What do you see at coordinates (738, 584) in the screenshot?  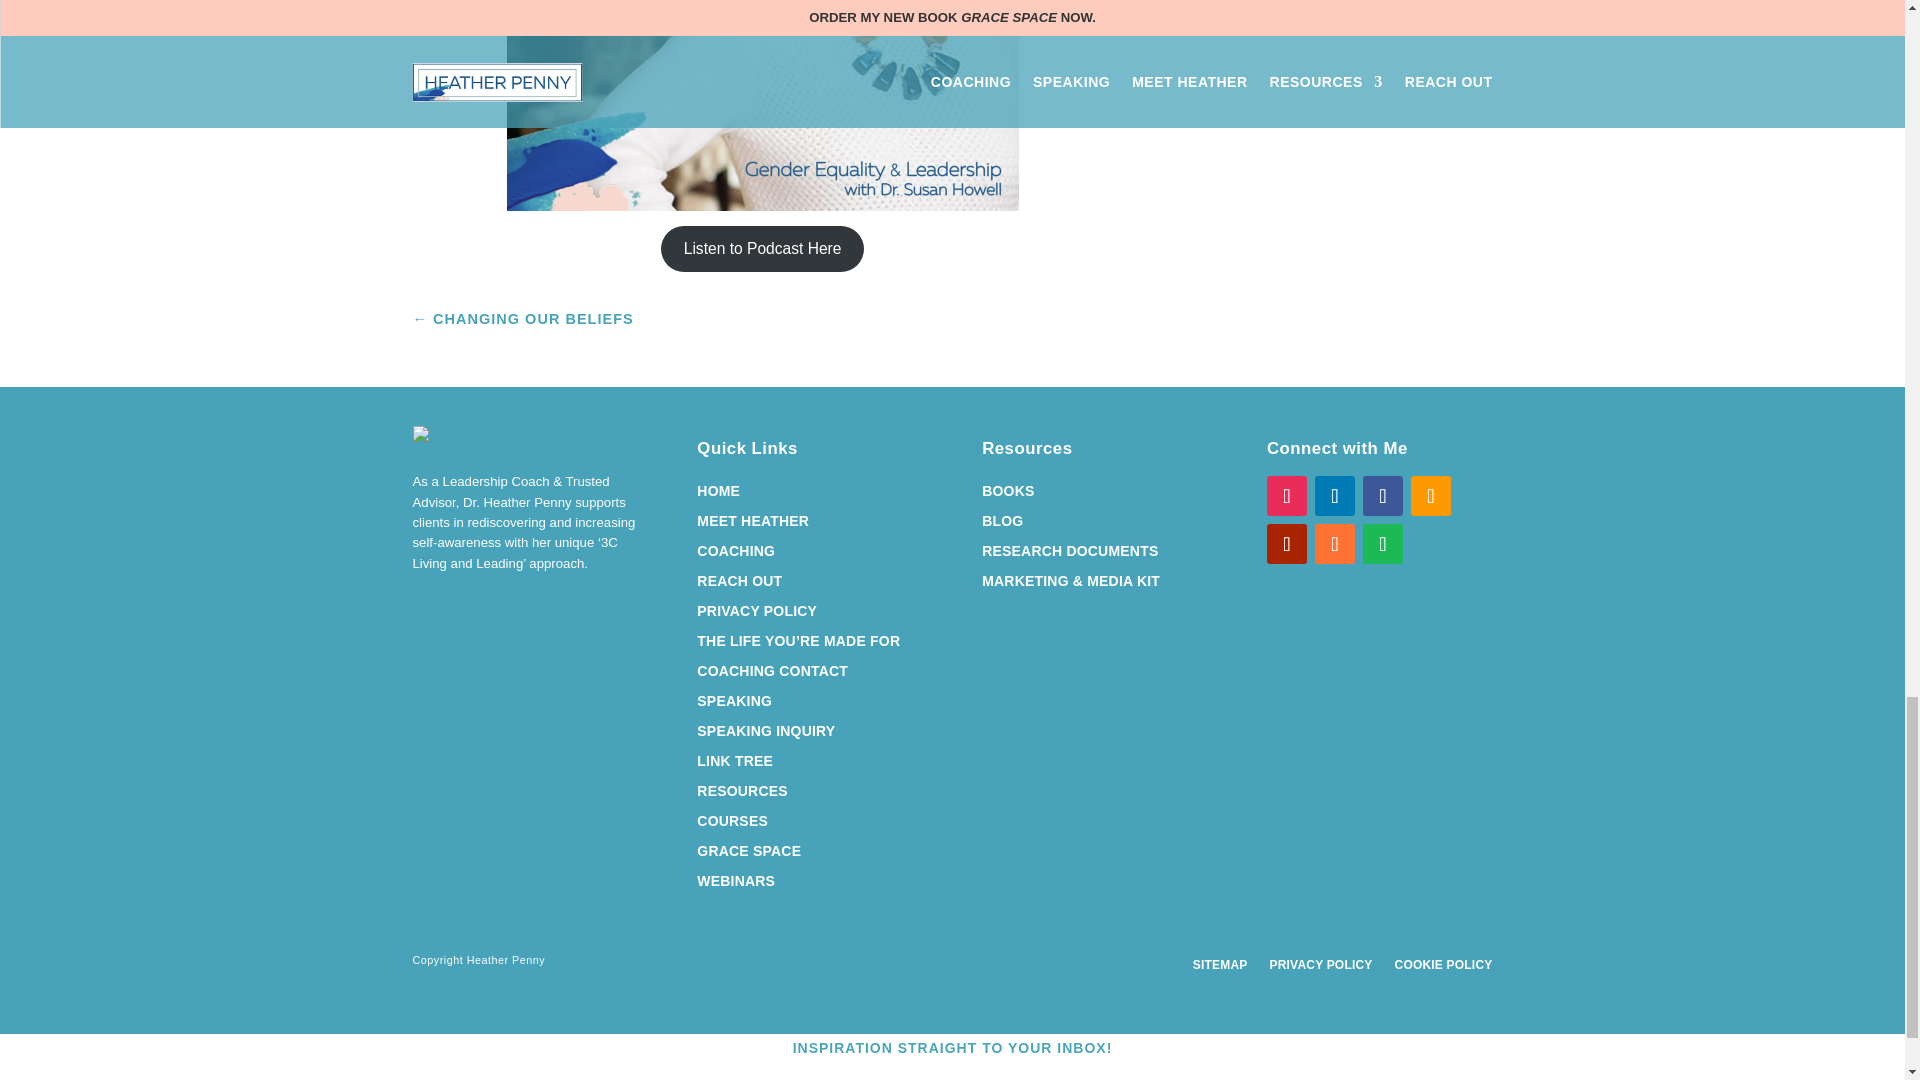 I see `REACH OUT` at bounding box center [738, 584].